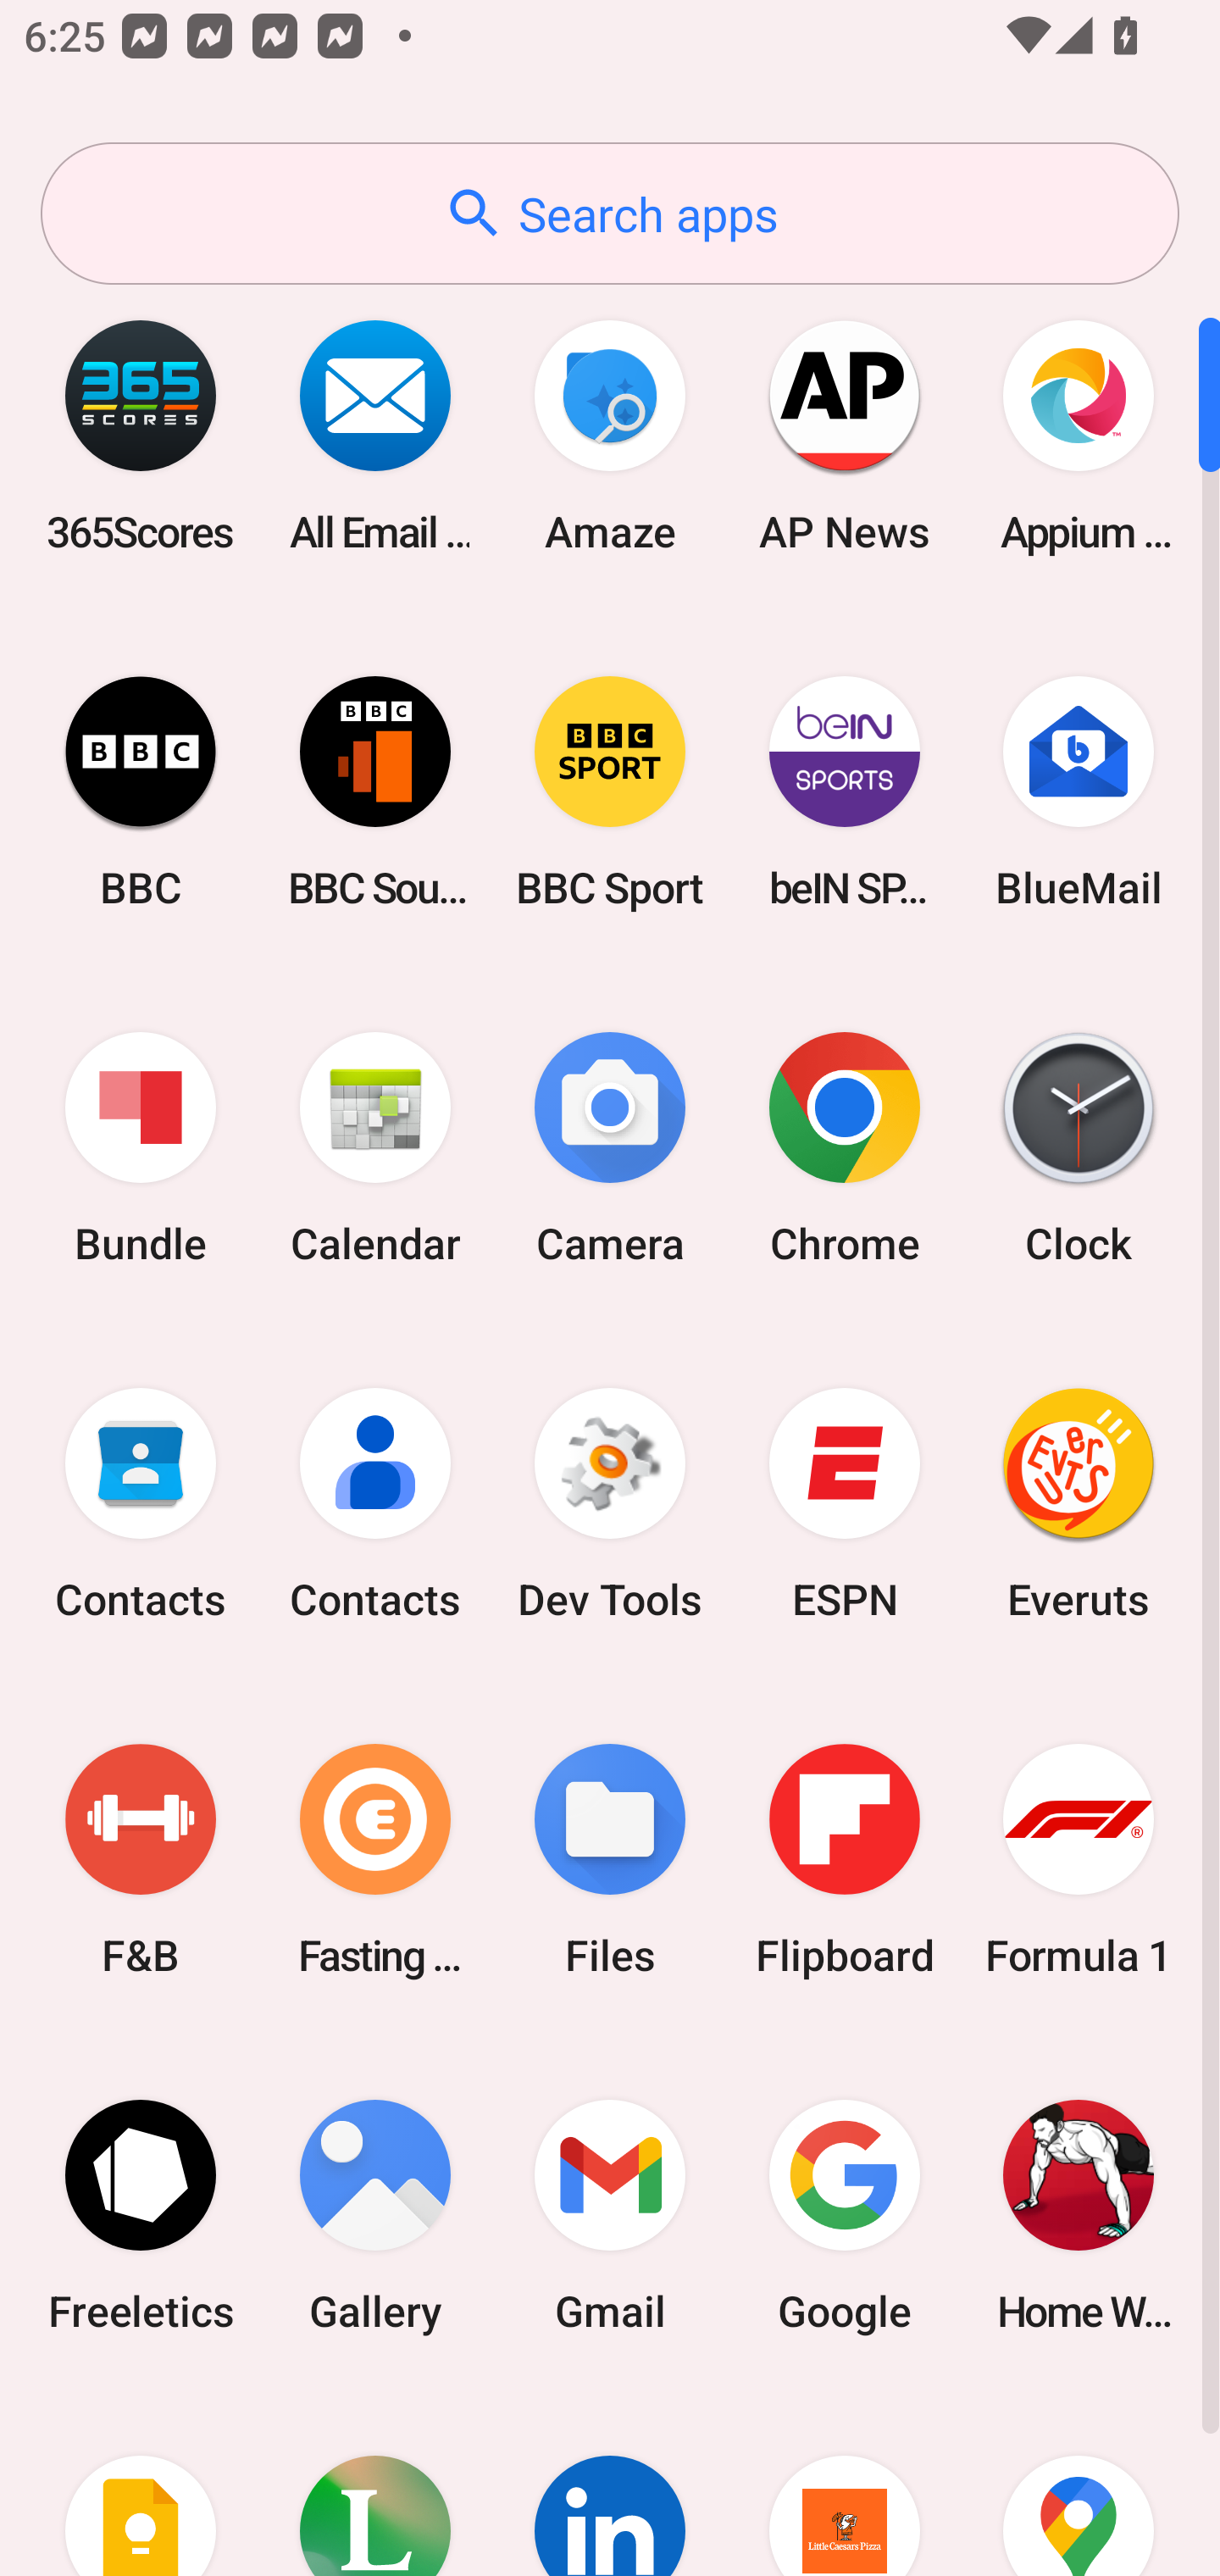 This screenshot has width=1220, height=2576. Describe the element at coordinates (375, 791) in the screenshot. I see `BBC Sounds` at that location.